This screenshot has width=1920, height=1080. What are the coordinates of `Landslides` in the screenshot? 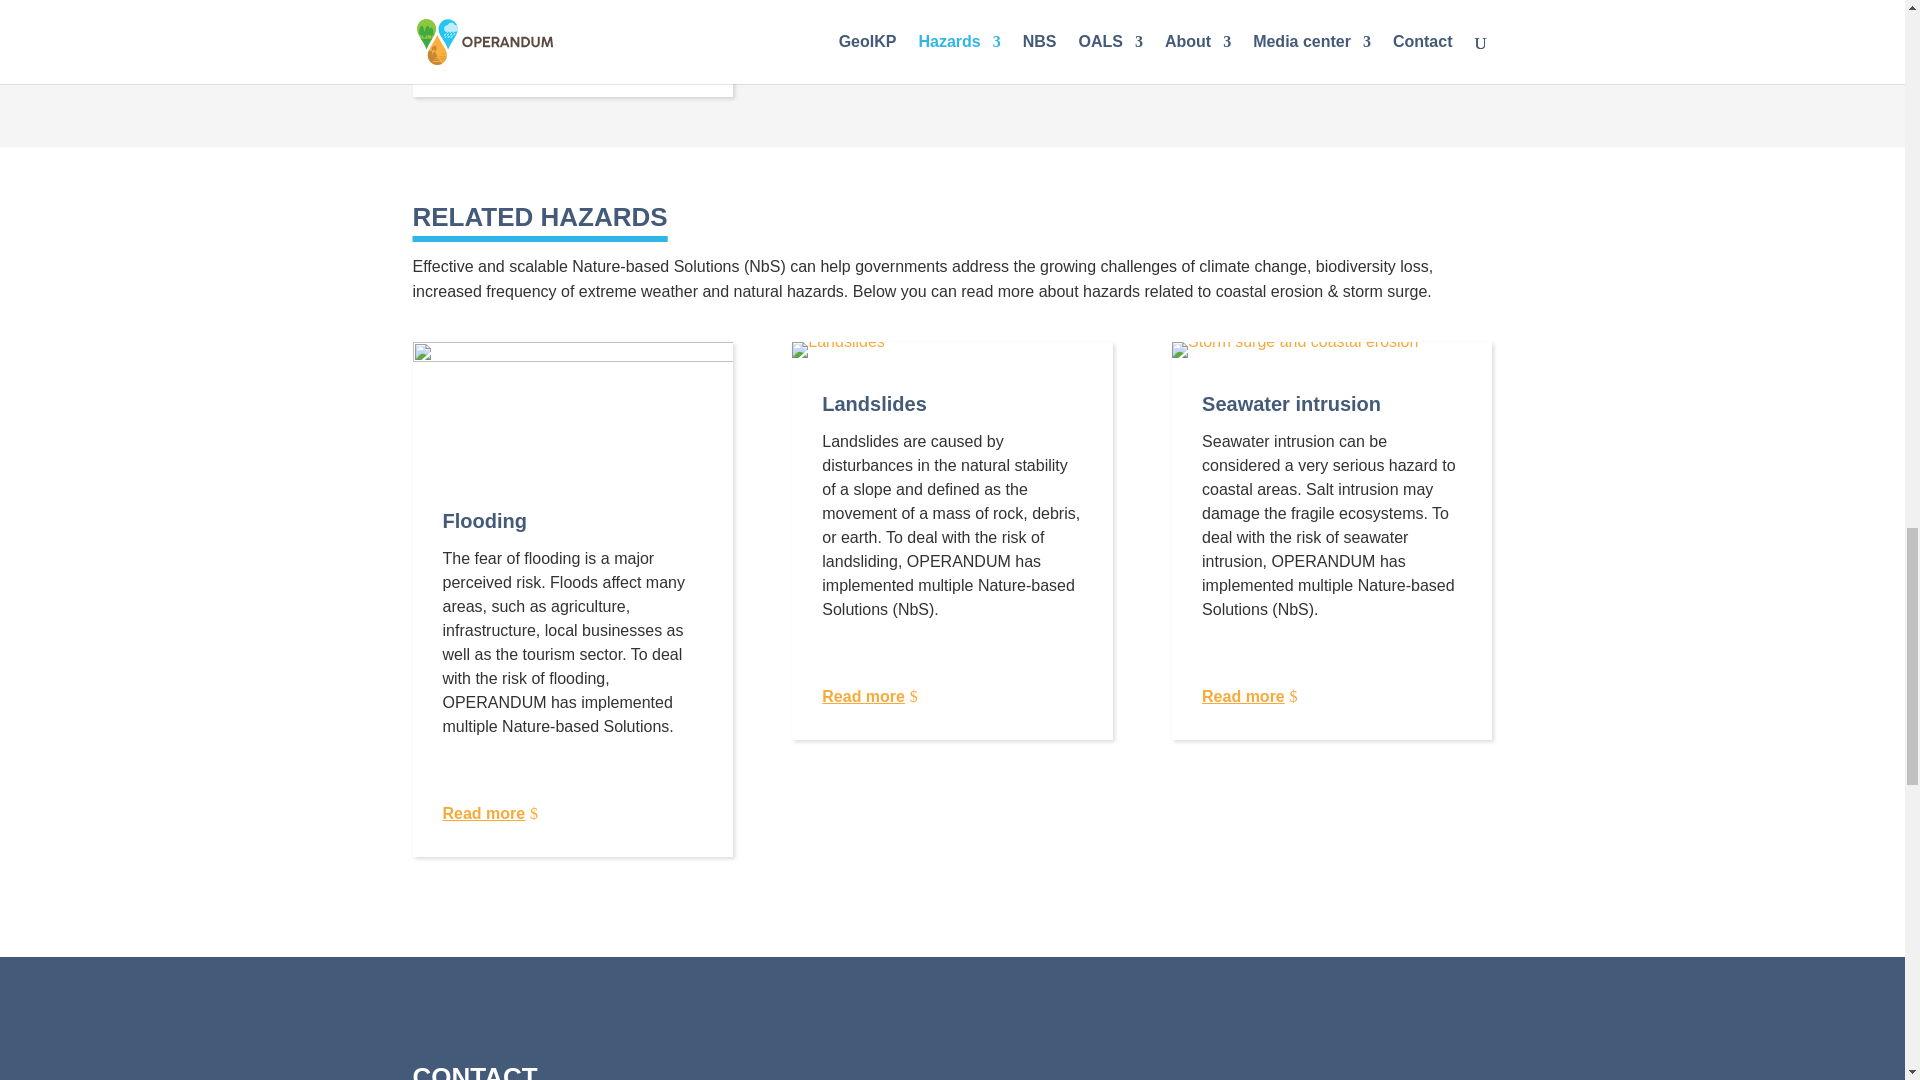 It's located at (838, 350).